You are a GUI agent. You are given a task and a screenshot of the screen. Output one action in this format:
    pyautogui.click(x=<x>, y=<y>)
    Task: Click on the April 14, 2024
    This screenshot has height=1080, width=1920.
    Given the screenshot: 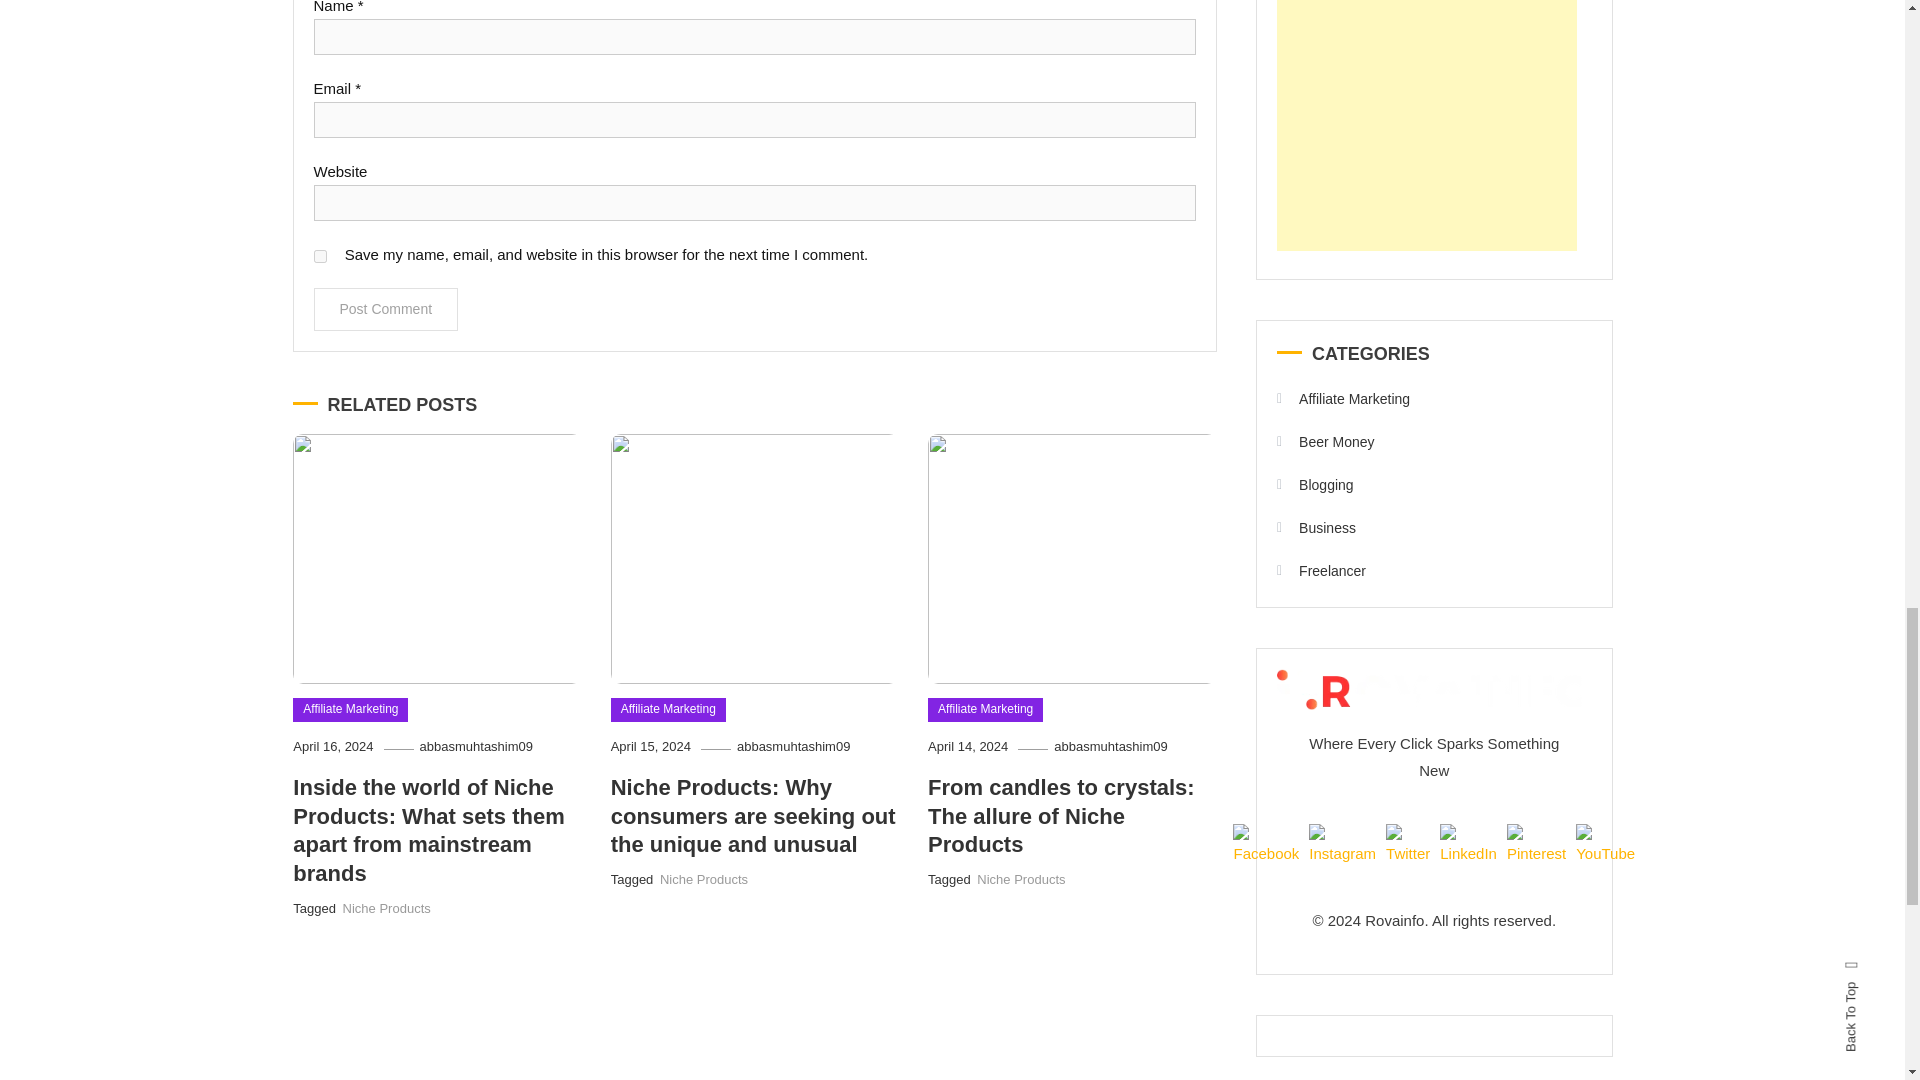 What is the action you would take?
    pyautogui.click(x=968, y=746)
    